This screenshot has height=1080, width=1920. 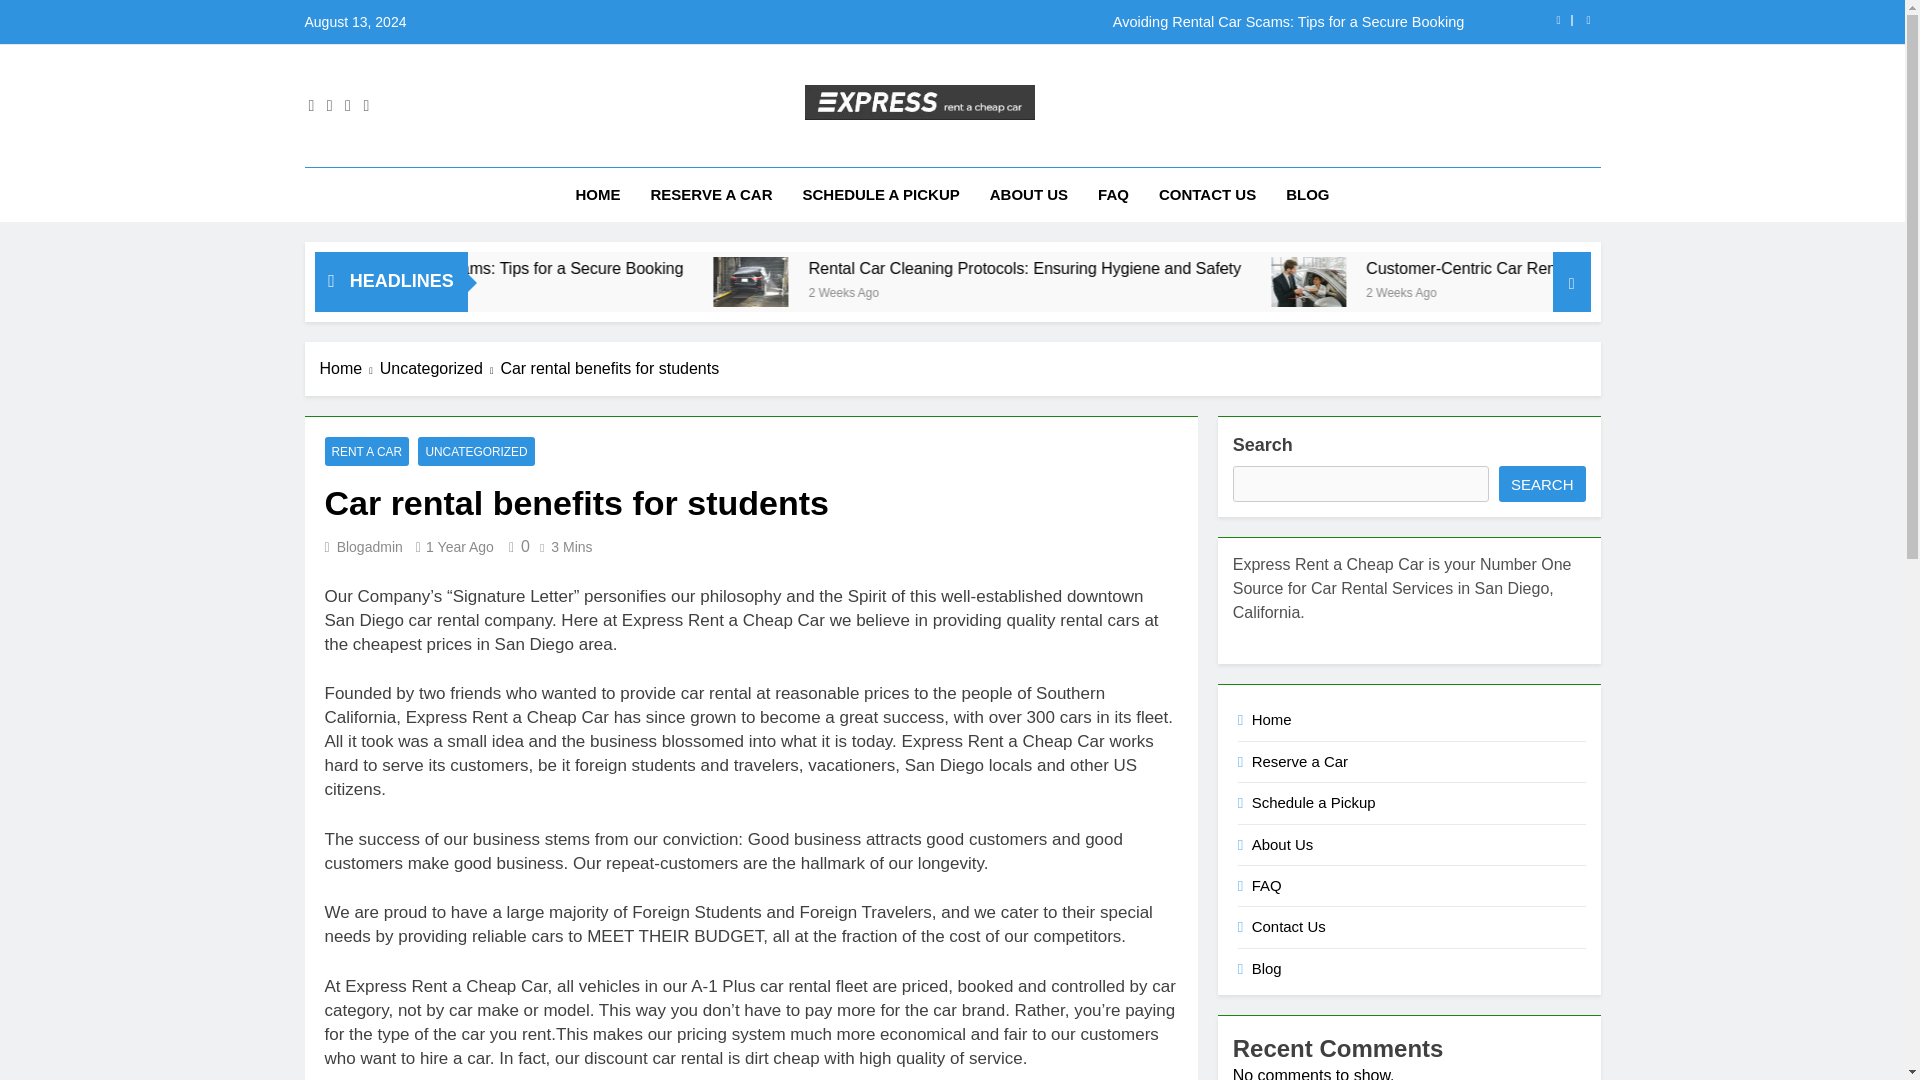 What do you see at coordinates (1070, 291) in the screenshot?
I see `2 Weeks Ago` at bounding box center [1070, 291].